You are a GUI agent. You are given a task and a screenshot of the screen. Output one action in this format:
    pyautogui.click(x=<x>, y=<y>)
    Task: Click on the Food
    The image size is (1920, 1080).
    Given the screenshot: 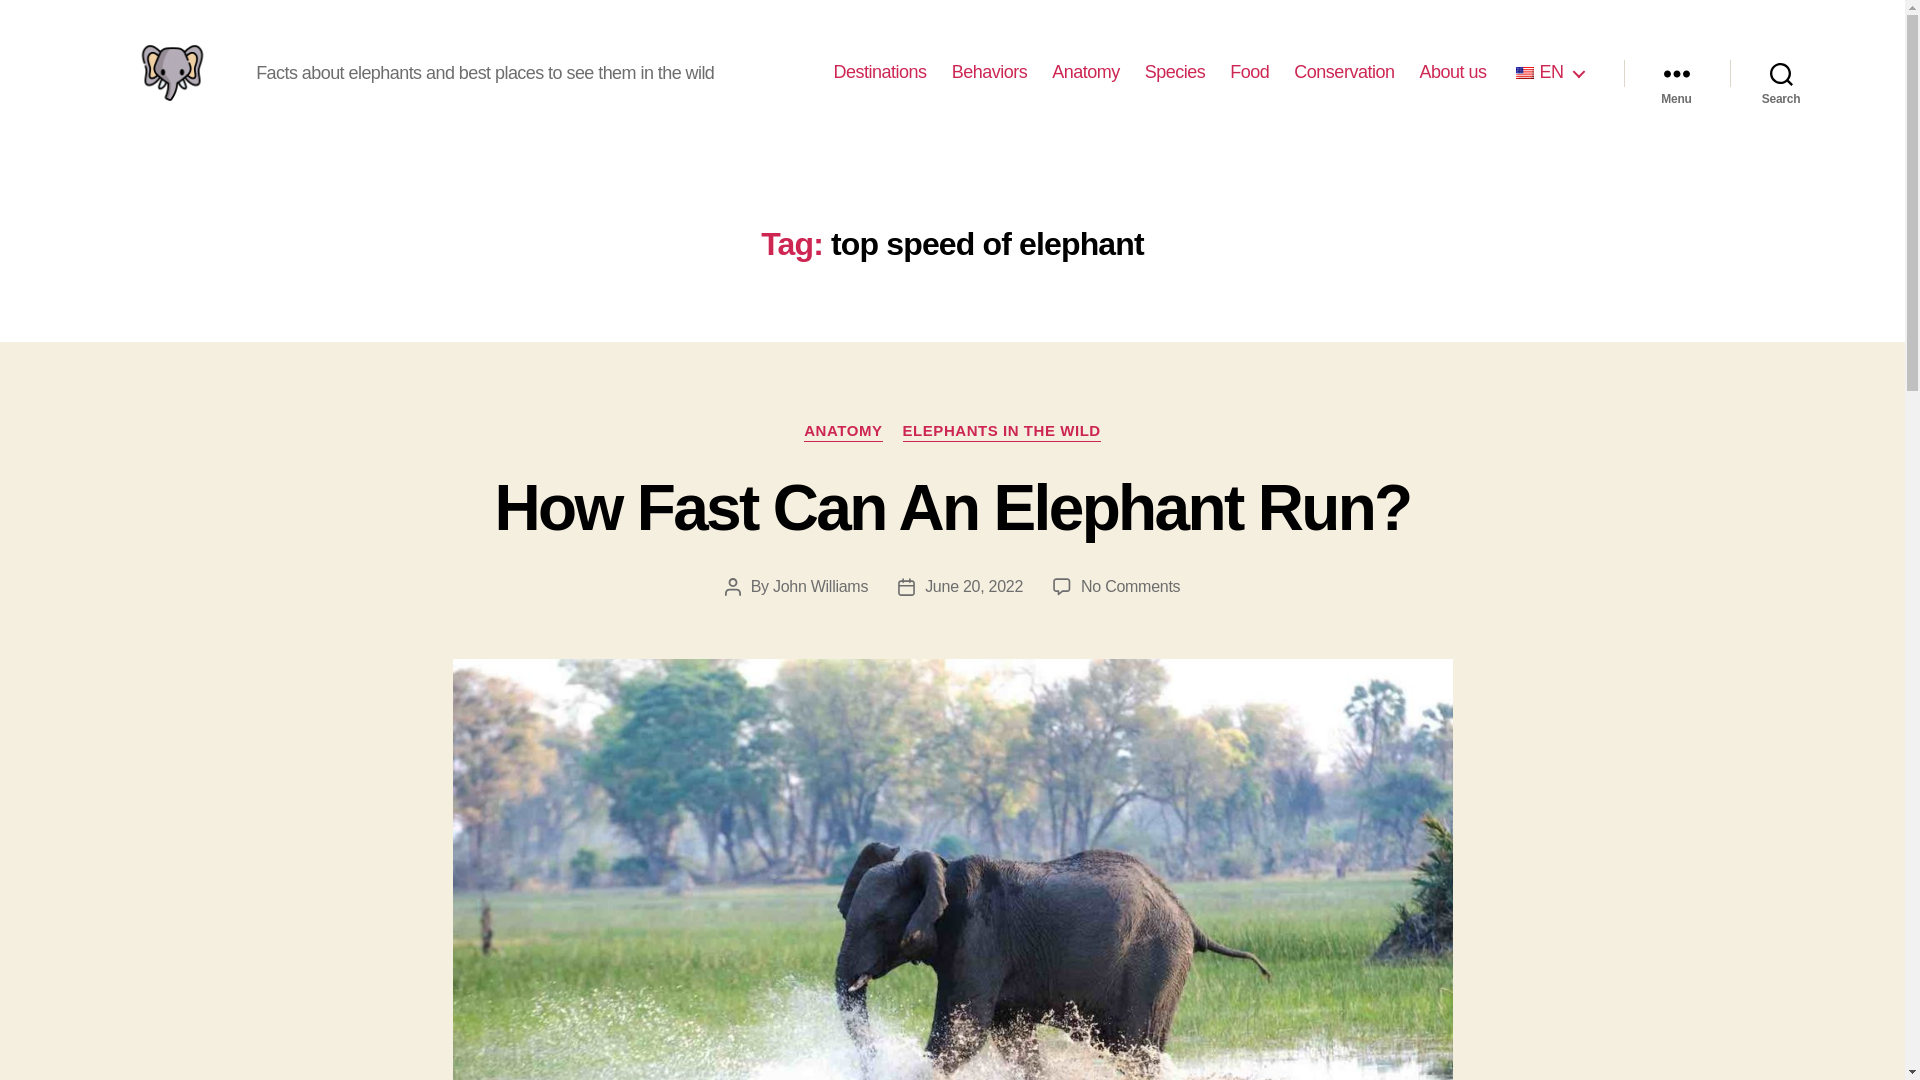 What is the action you would take?
    pyautogui.click(x=1250, y=72)
    